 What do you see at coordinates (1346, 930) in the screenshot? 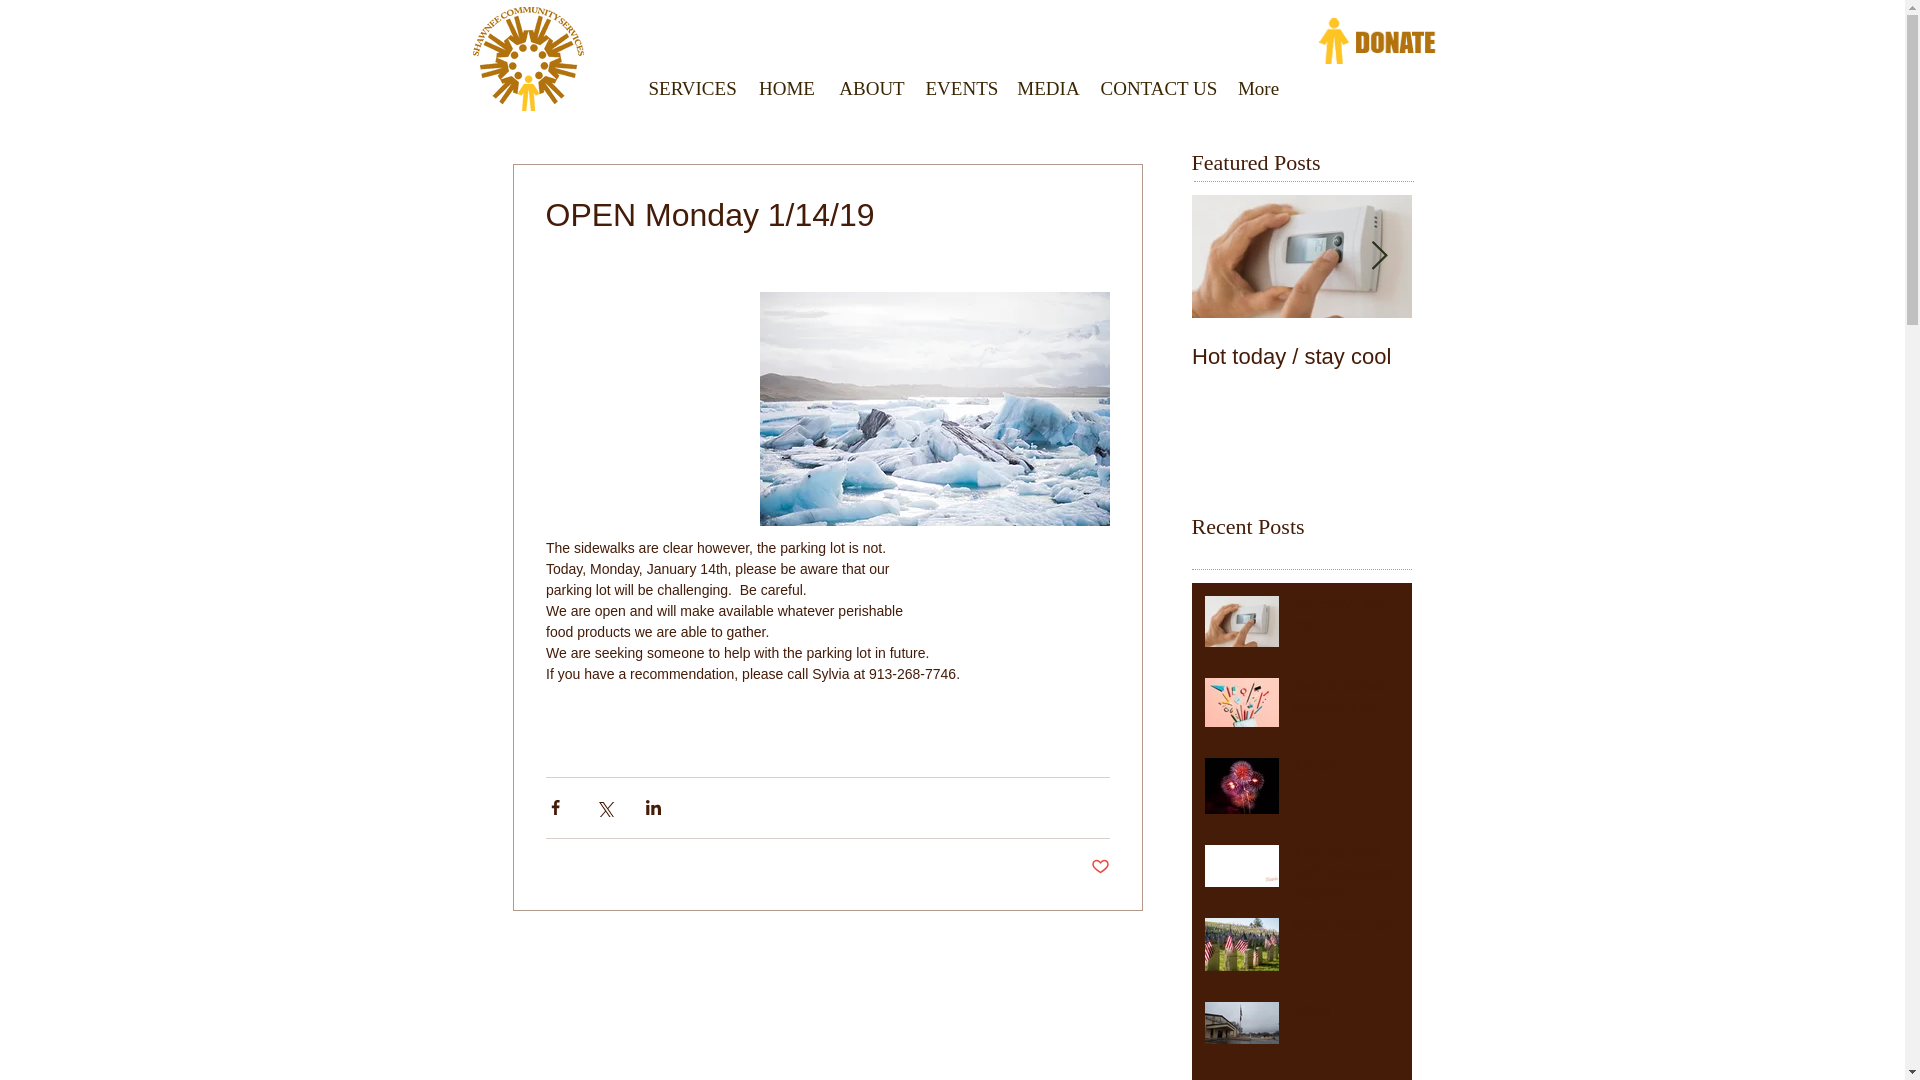
I see `MEMORIAL DAY` at bounding box center [1346, 930].